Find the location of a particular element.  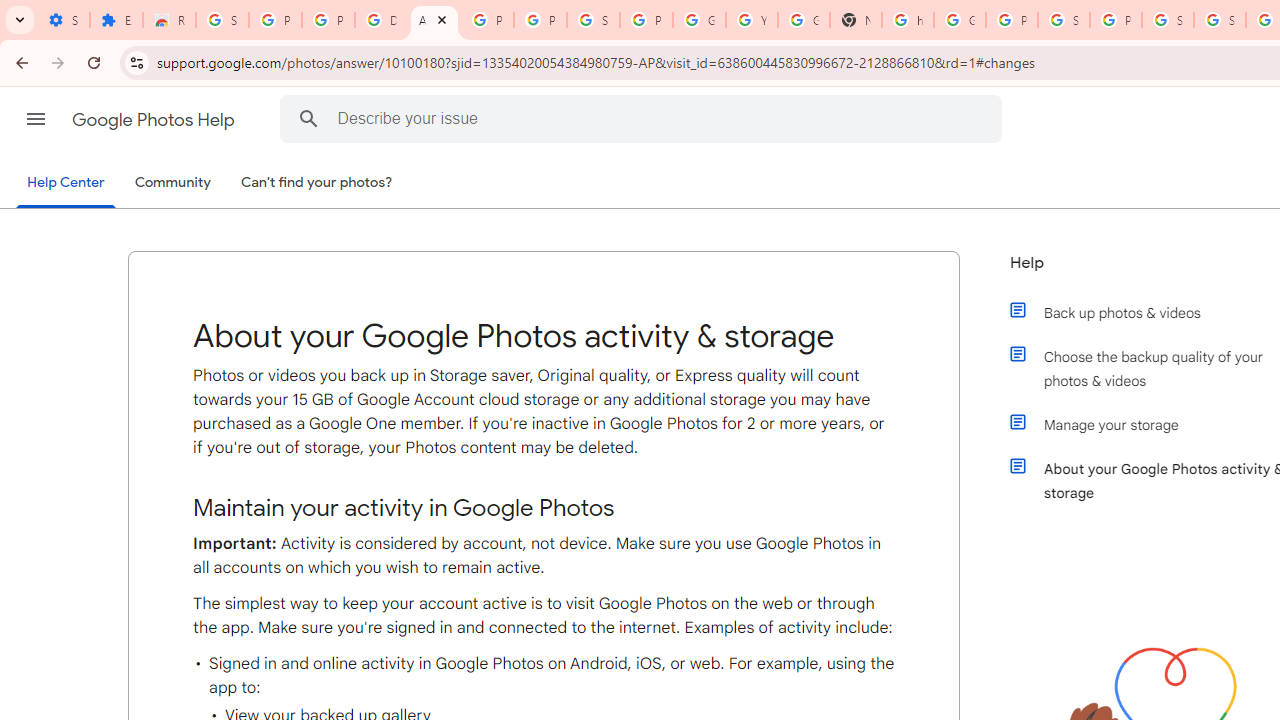

Community is located at coordinates (172, 183).